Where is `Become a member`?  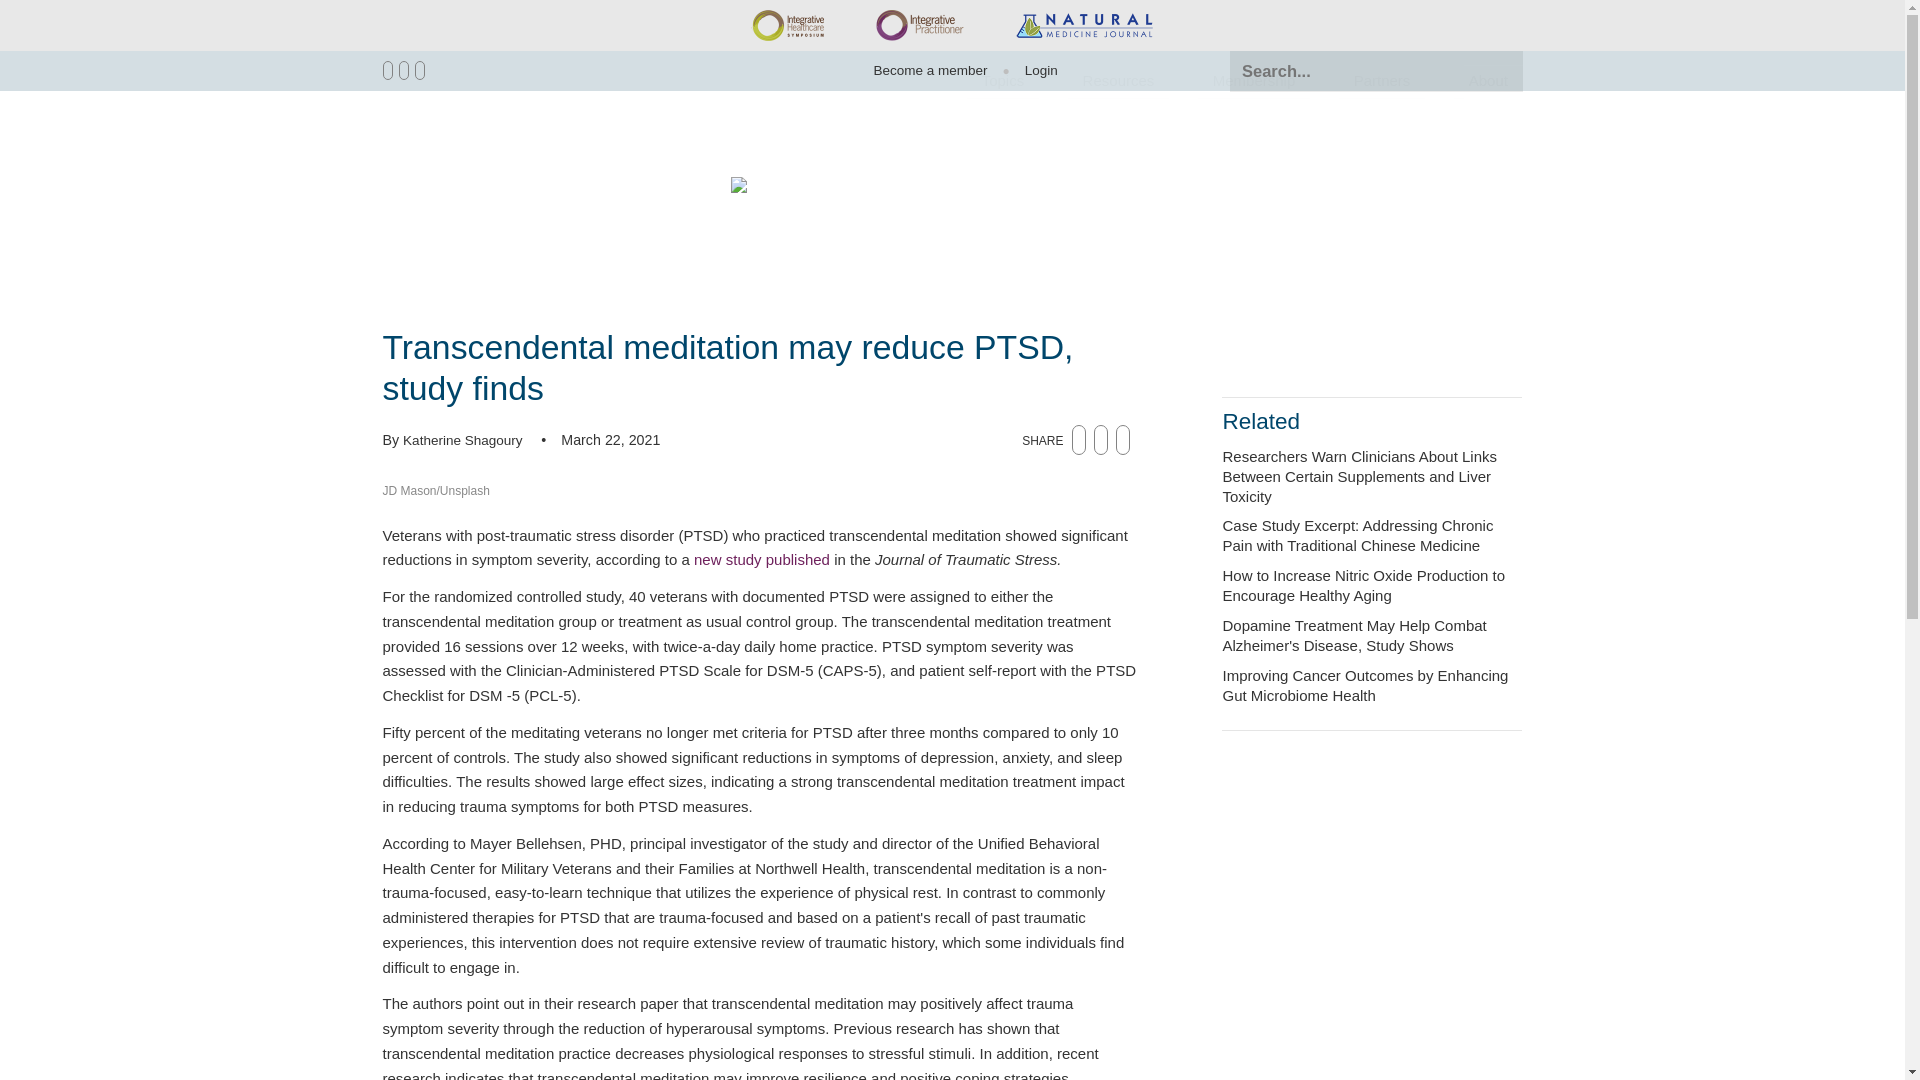 Become a member is located at coordinates (930, 70).